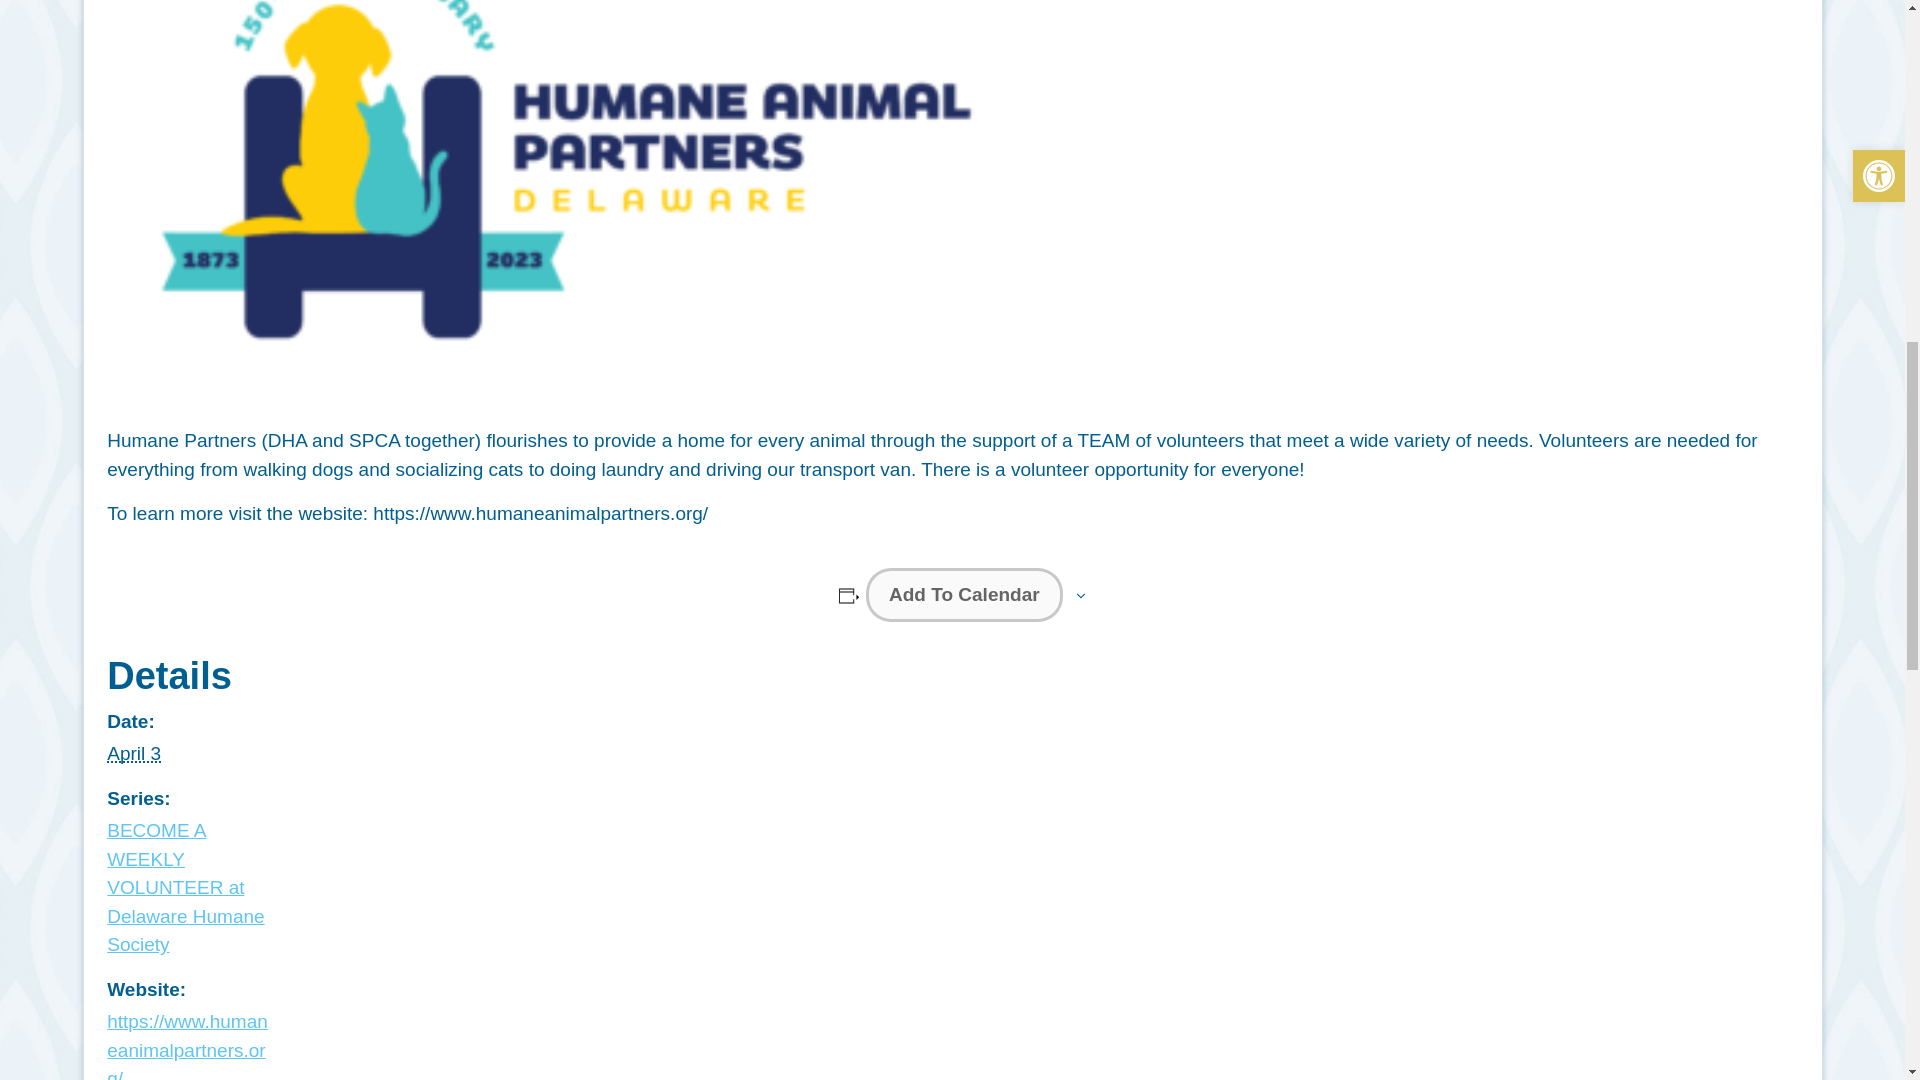 This screenshot has height=1080, width=1920. What do you see at coordinates (964, 596) in the screenshot?
I see `Add To Calendar` at bounding box center [964, 596].